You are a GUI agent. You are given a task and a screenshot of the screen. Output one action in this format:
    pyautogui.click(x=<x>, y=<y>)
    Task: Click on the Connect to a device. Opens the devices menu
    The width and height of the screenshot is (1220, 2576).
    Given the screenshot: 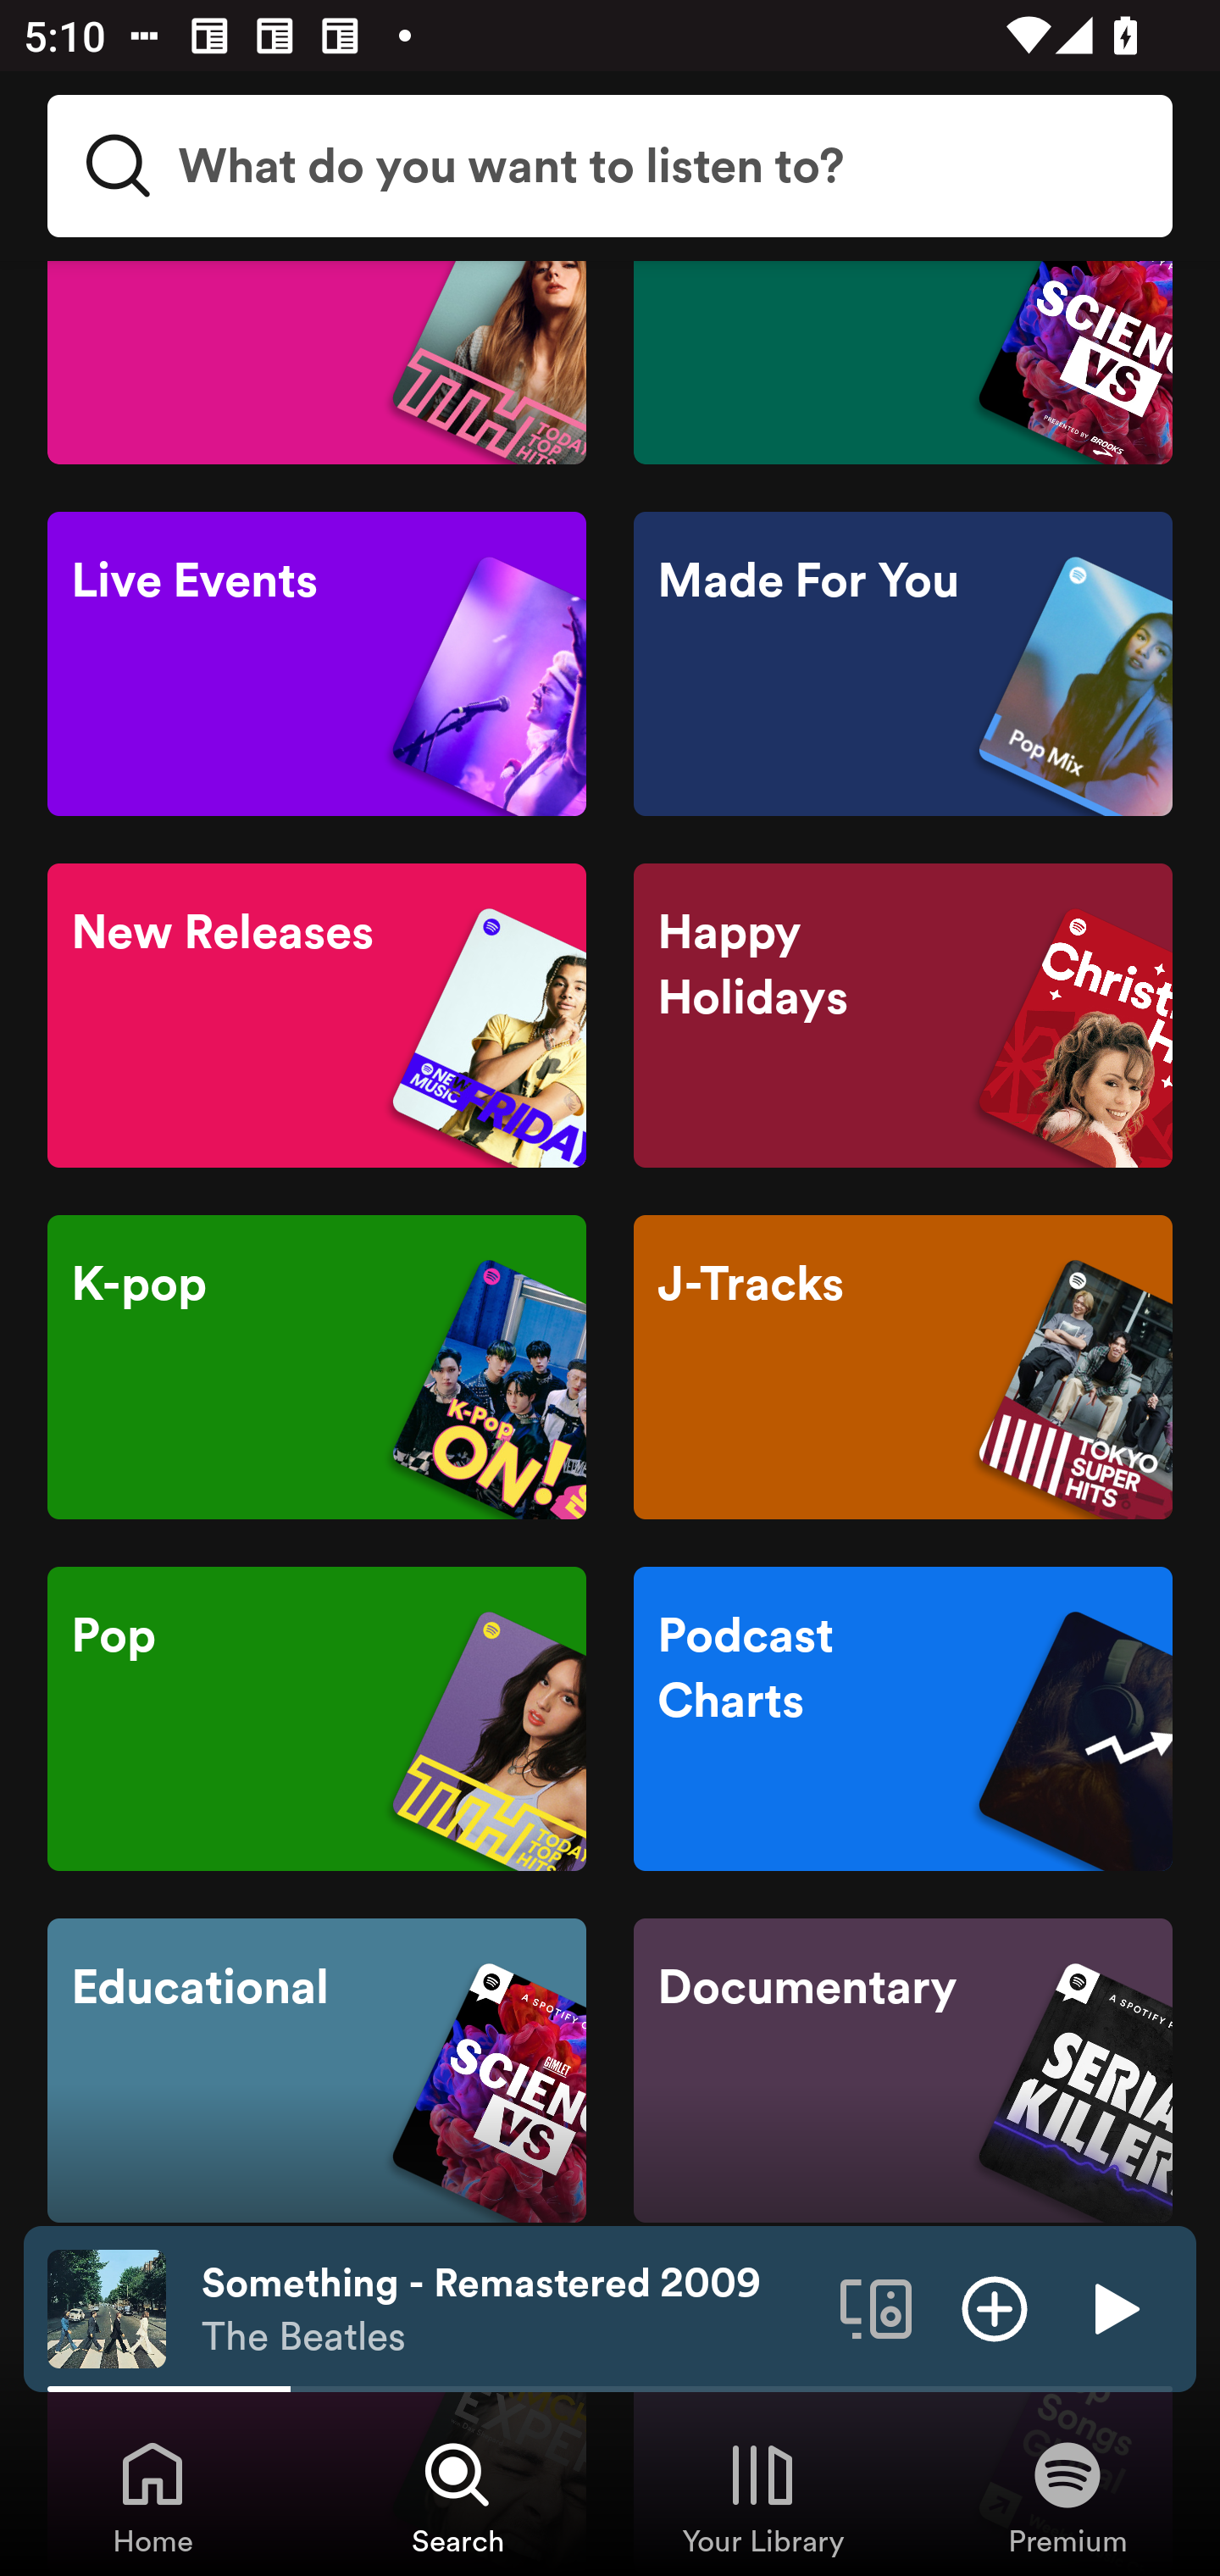 What is the action you would take?
    pyautogui.click(x=876, y=2307)
    